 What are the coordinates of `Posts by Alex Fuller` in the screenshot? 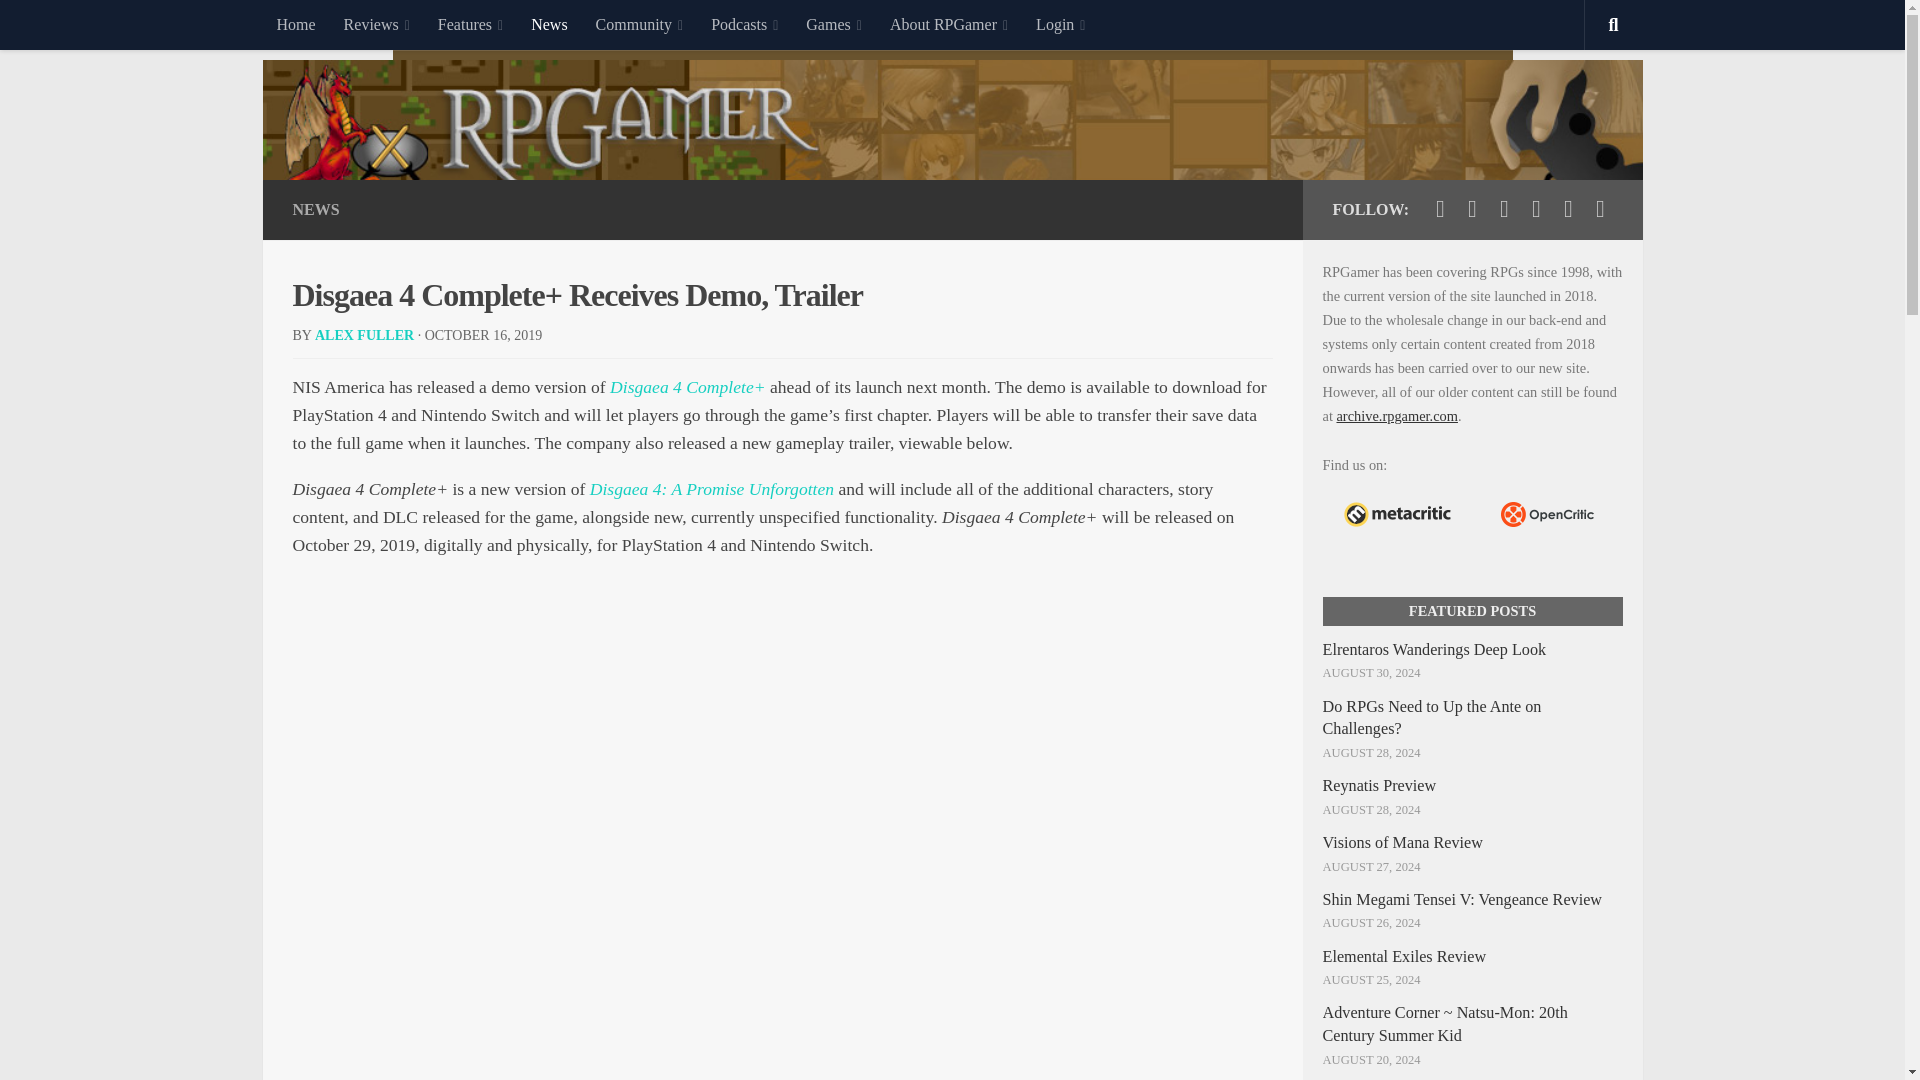 It's located at (364, 336).